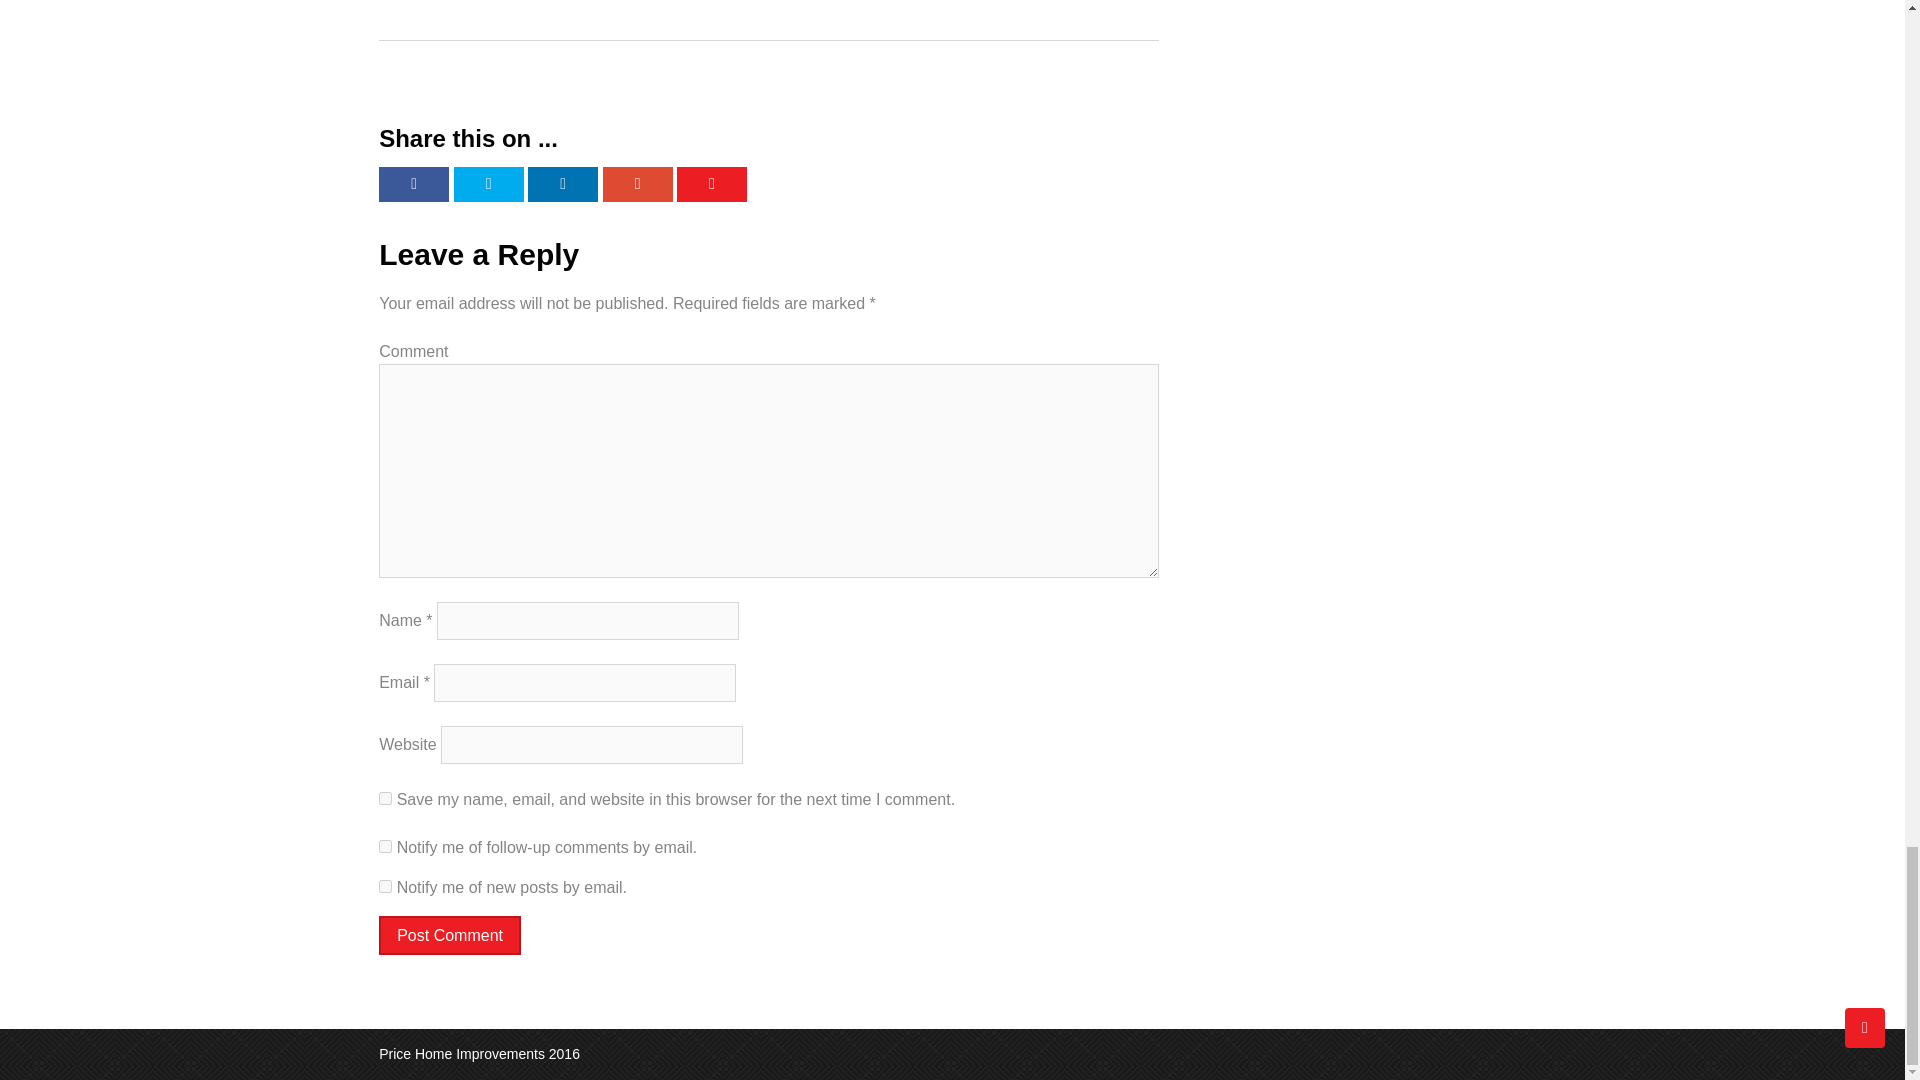  What do you see at coordinates (384, 798) in the screenshot?
I see `yes` at bounding box center [384, 798].